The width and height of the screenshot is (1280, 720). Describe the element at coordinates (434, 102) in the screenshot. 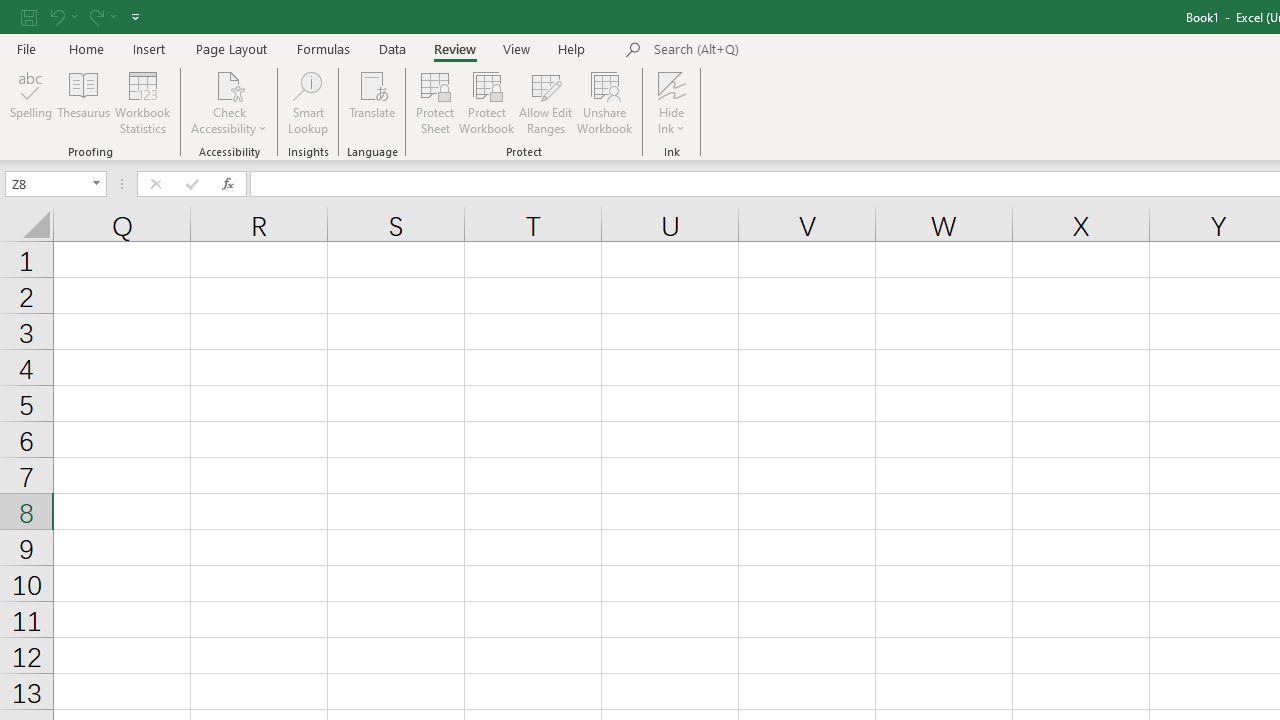

I see `Protect Sheet...` at that location.